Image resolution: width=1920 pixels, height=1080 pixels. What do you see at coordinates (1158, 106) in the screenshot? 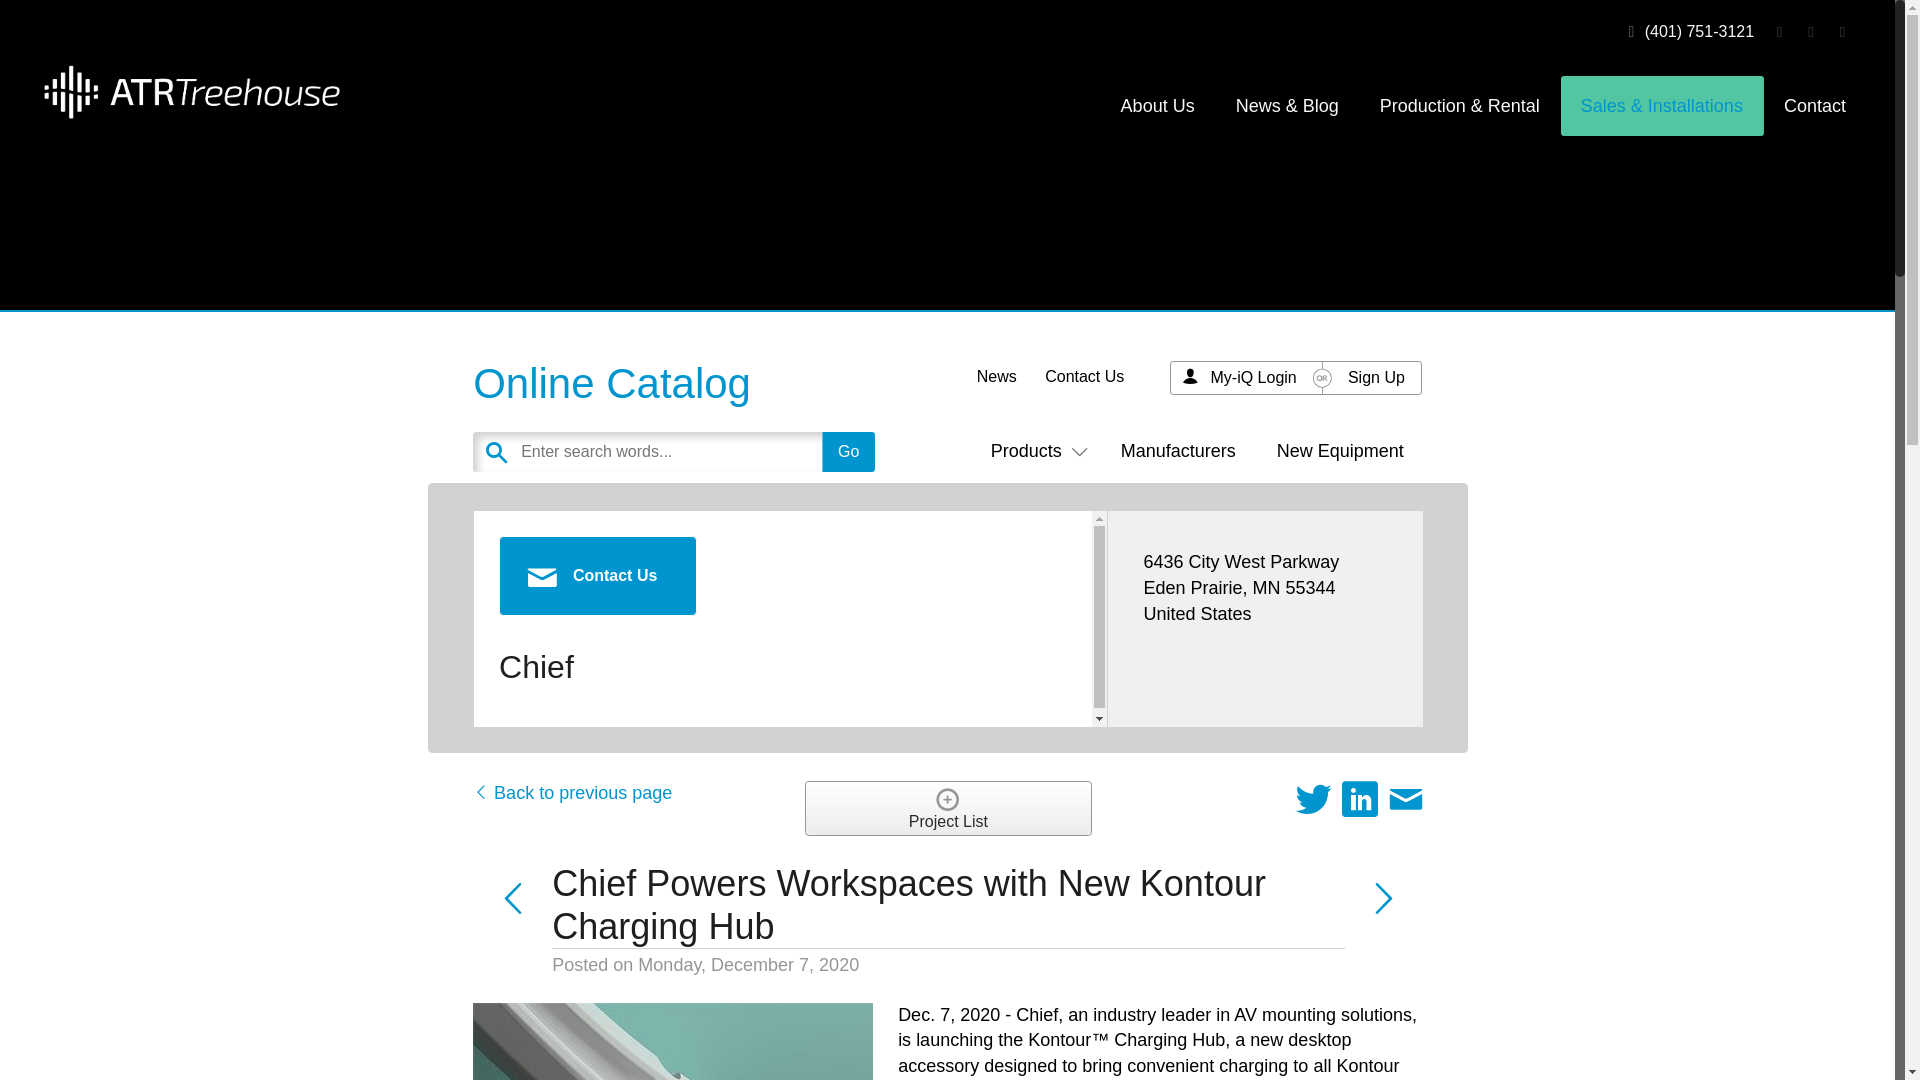
I see `About Us` at bounding box center [1158, 106].